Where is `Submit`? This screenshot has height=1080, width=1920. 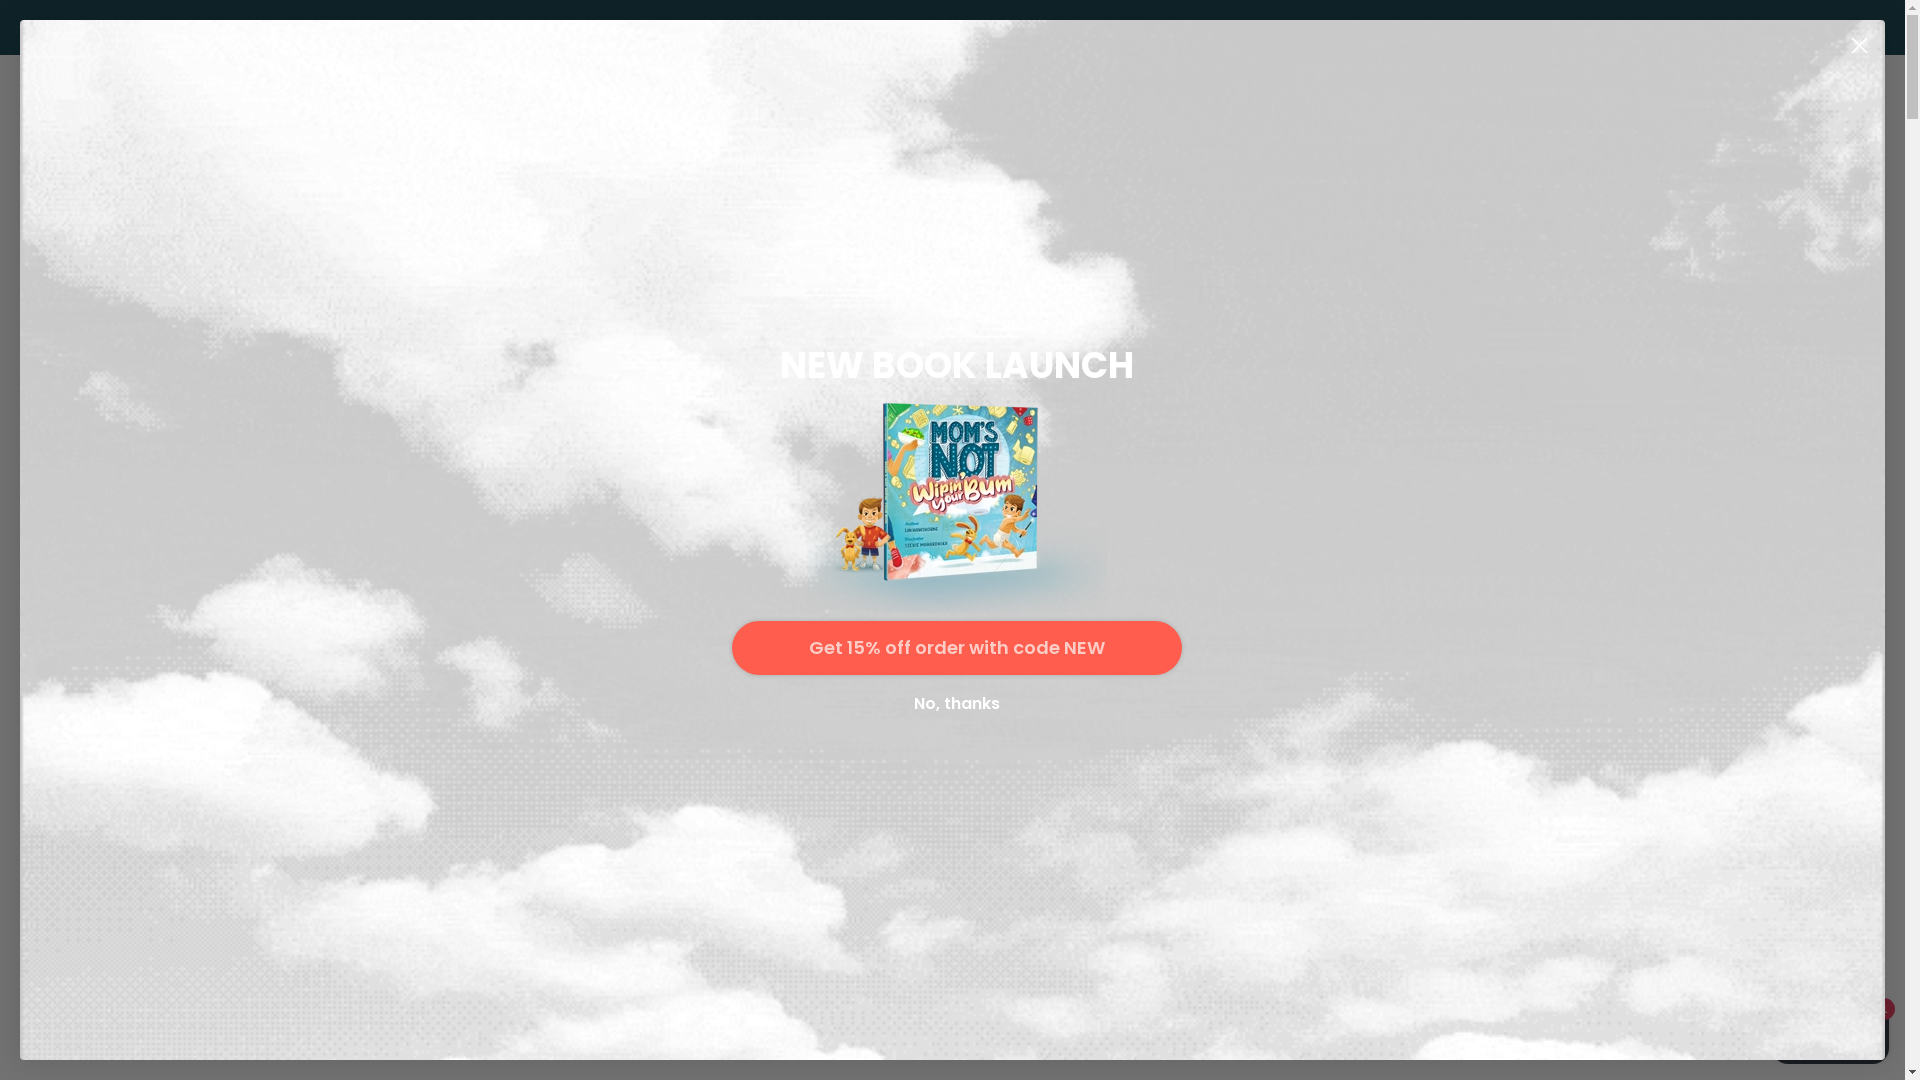
Submit is located at coordinates (28, 10).